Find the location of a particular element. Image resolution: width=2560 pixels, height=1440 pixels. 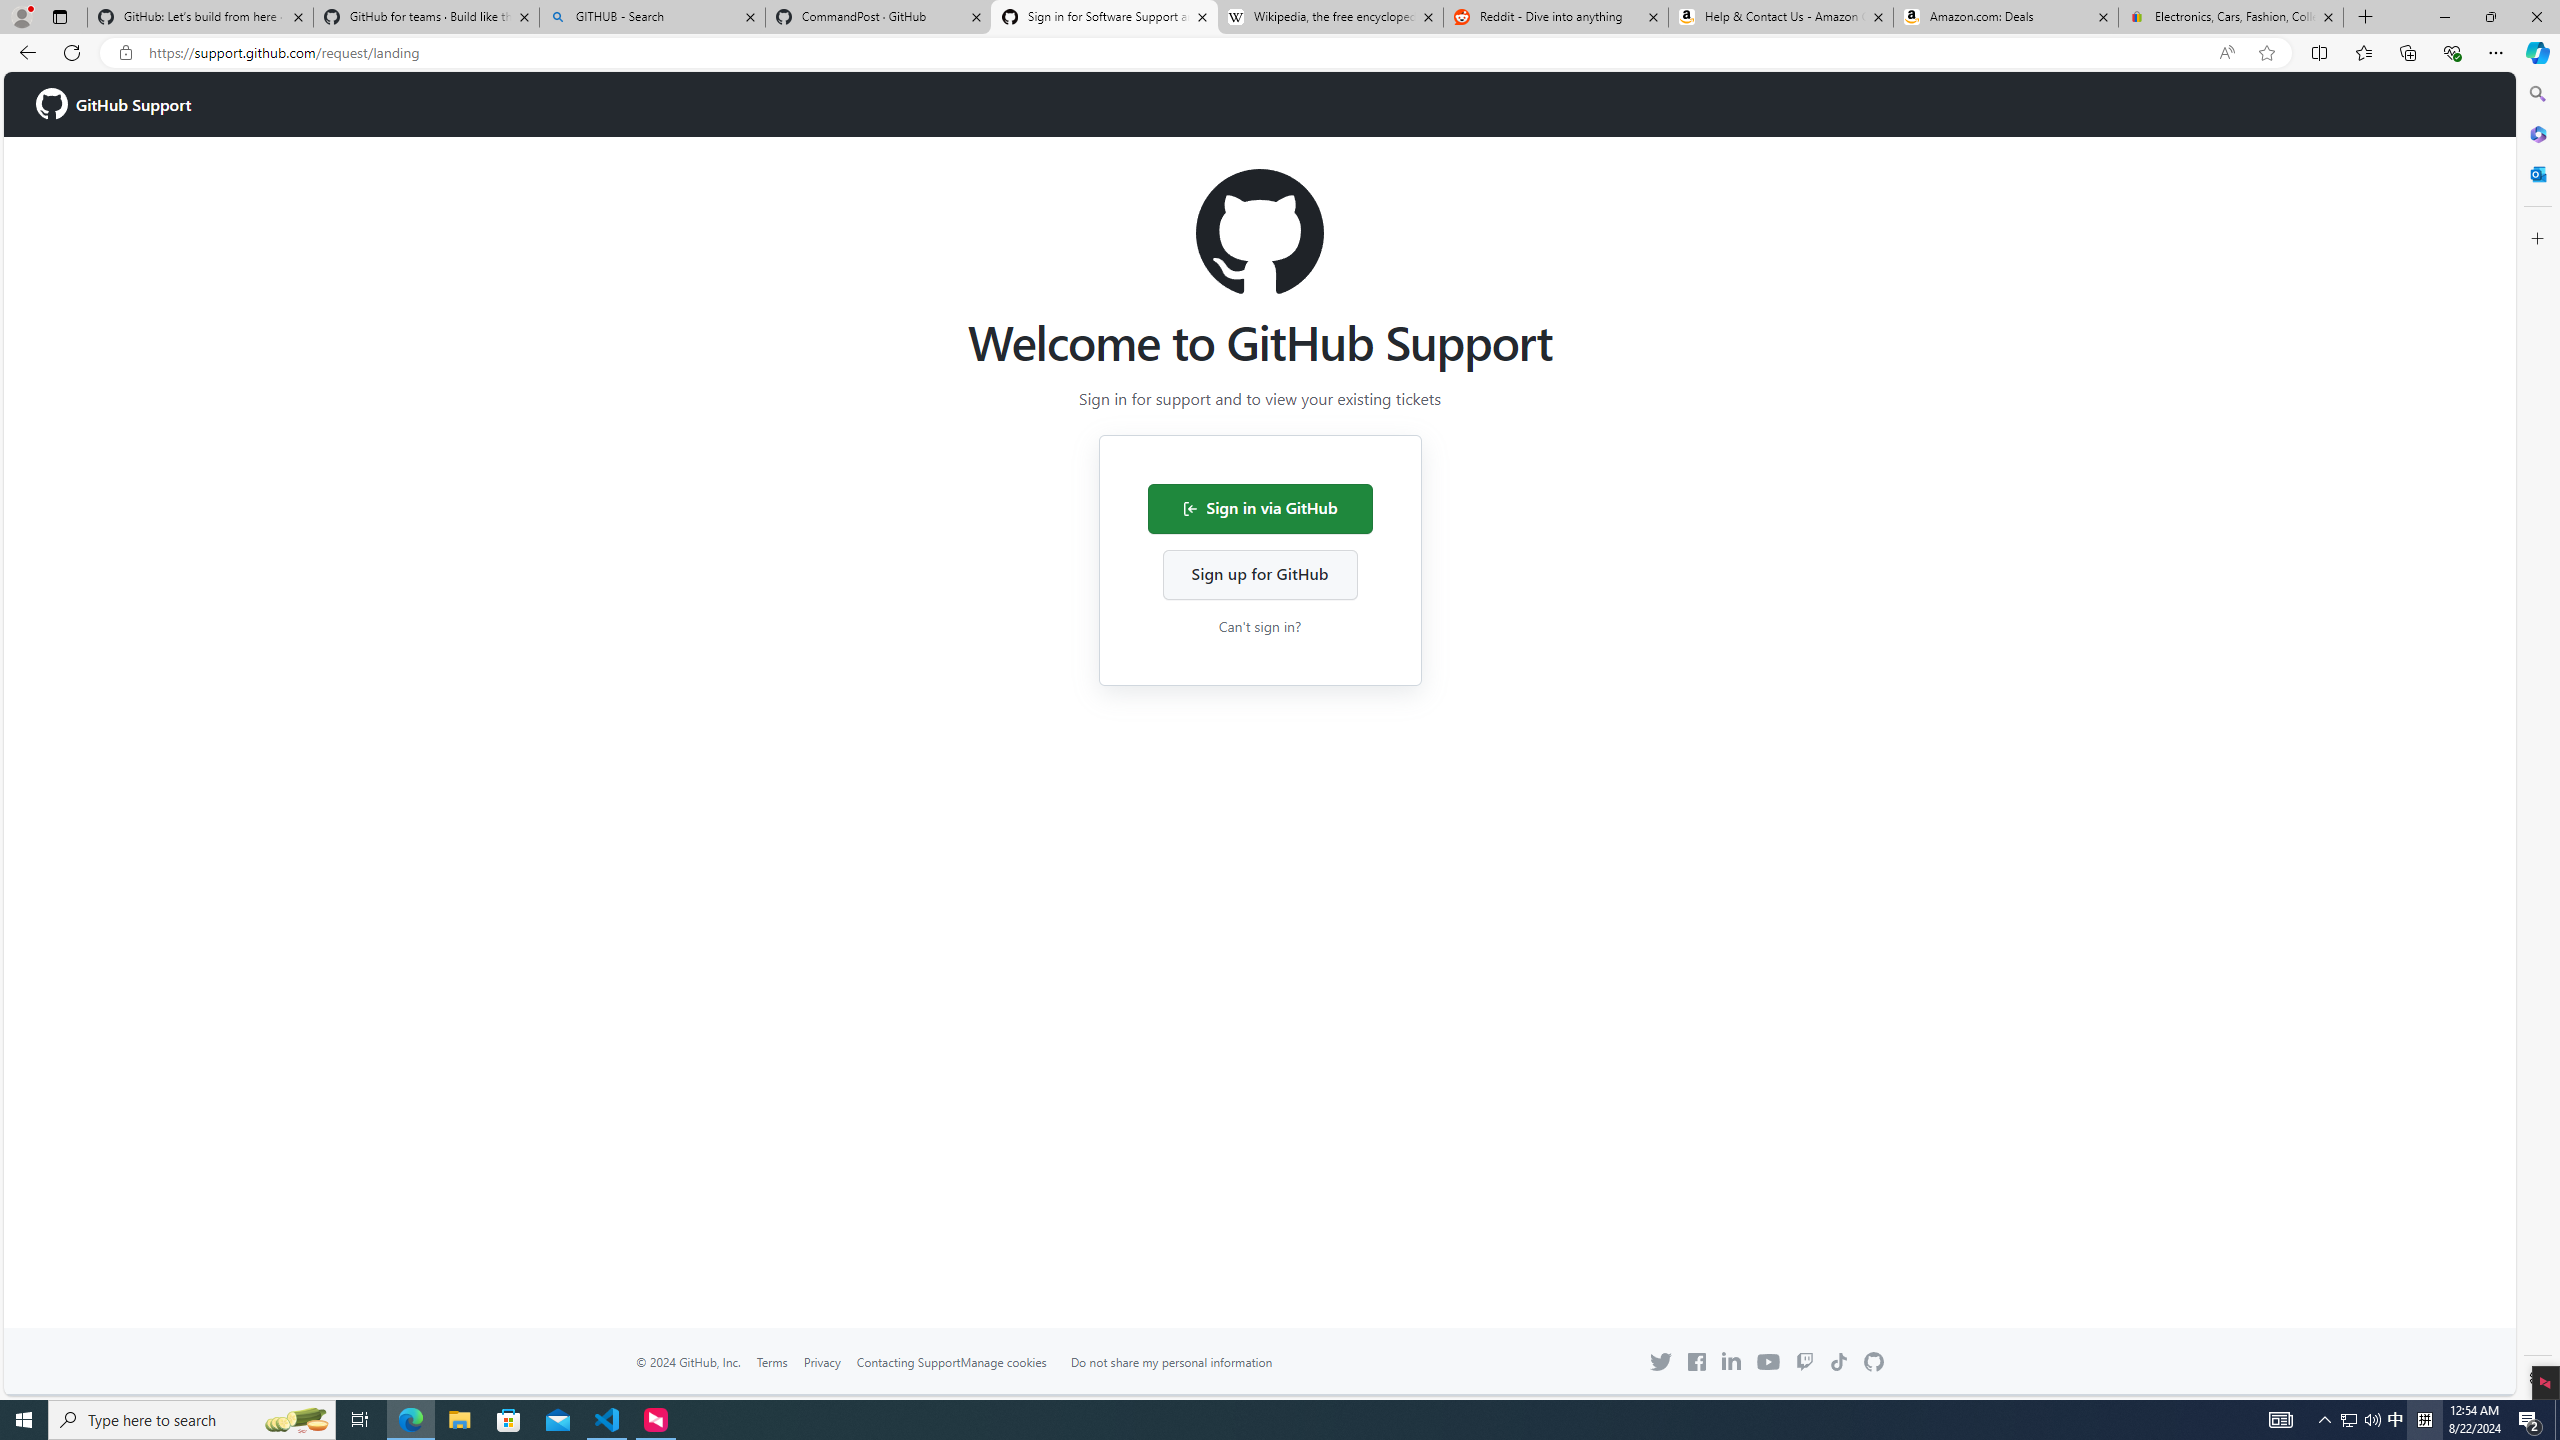

GitHub mark Back to GitHub.com is located at coordinates (1874, 1362).